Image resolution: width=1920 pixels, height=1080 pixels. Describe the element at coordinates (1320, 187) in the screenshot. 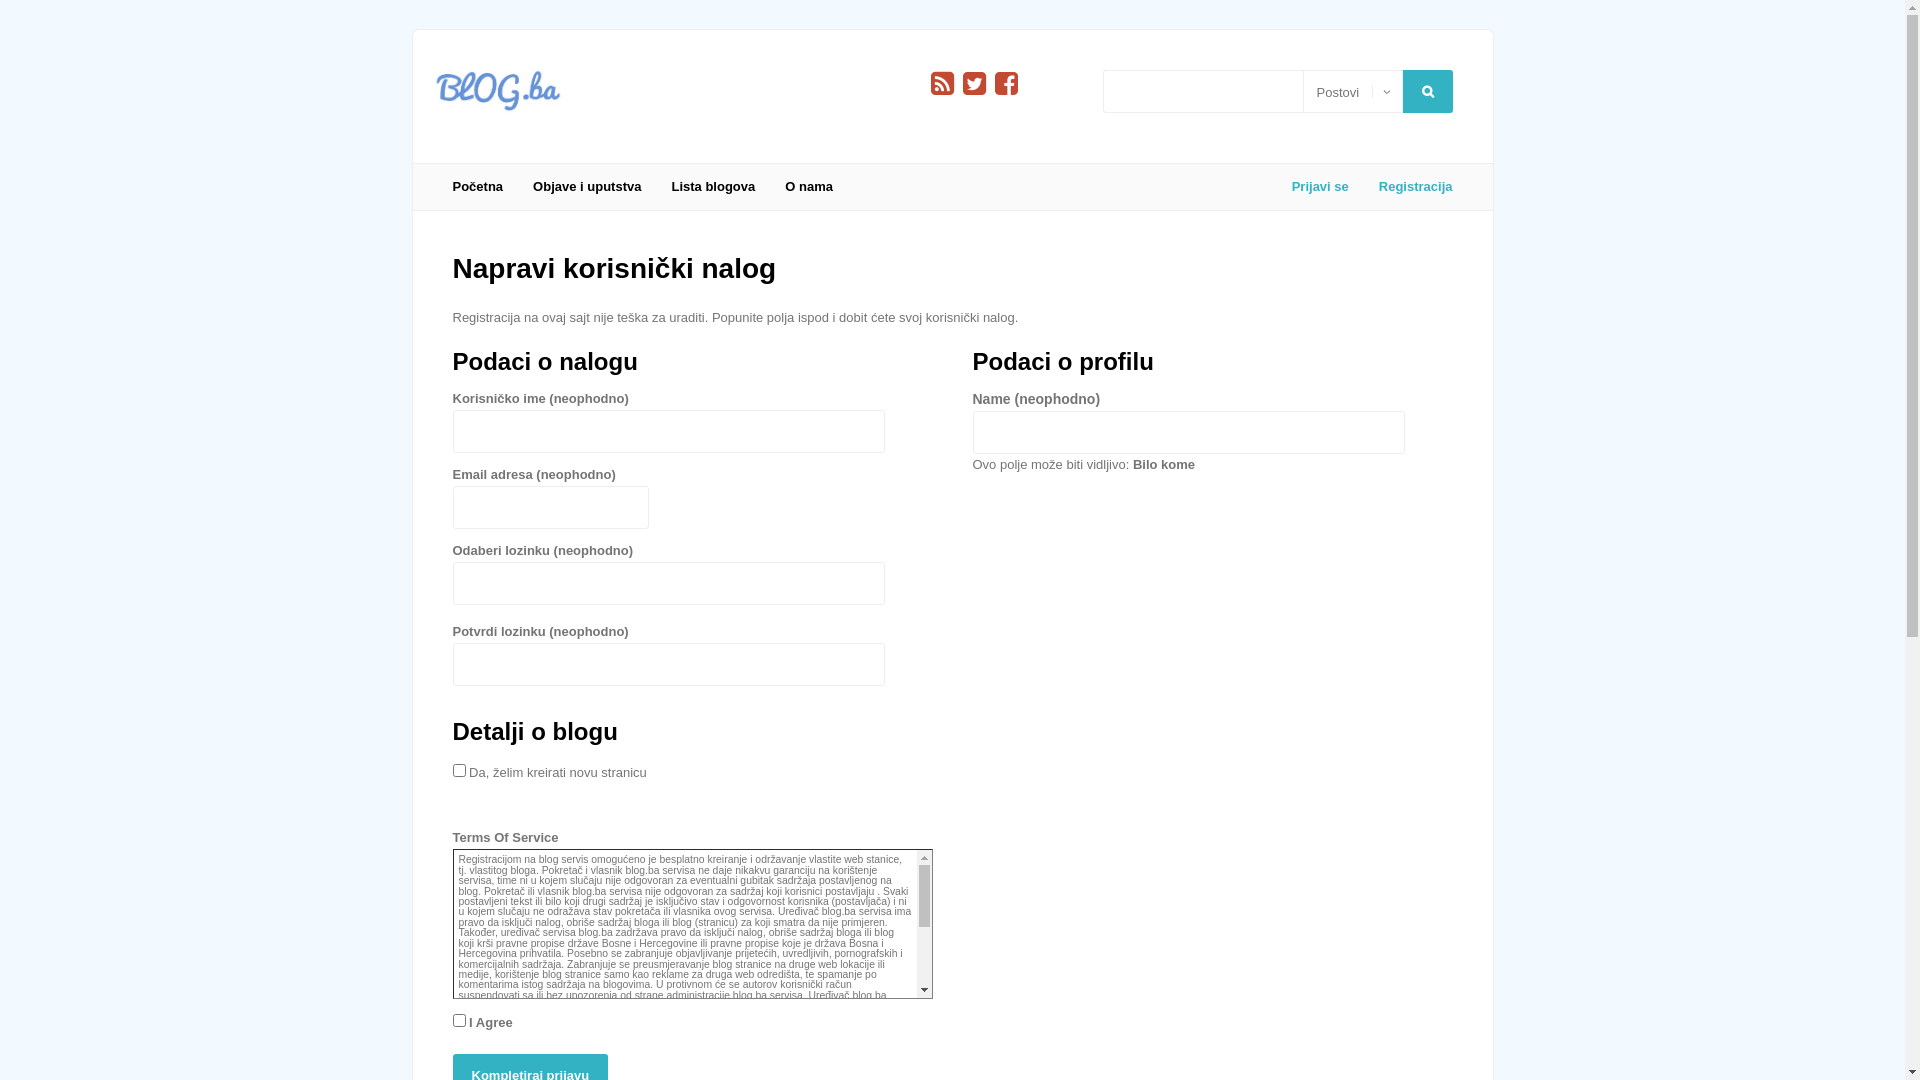

I see `Prijavi se` at that location.